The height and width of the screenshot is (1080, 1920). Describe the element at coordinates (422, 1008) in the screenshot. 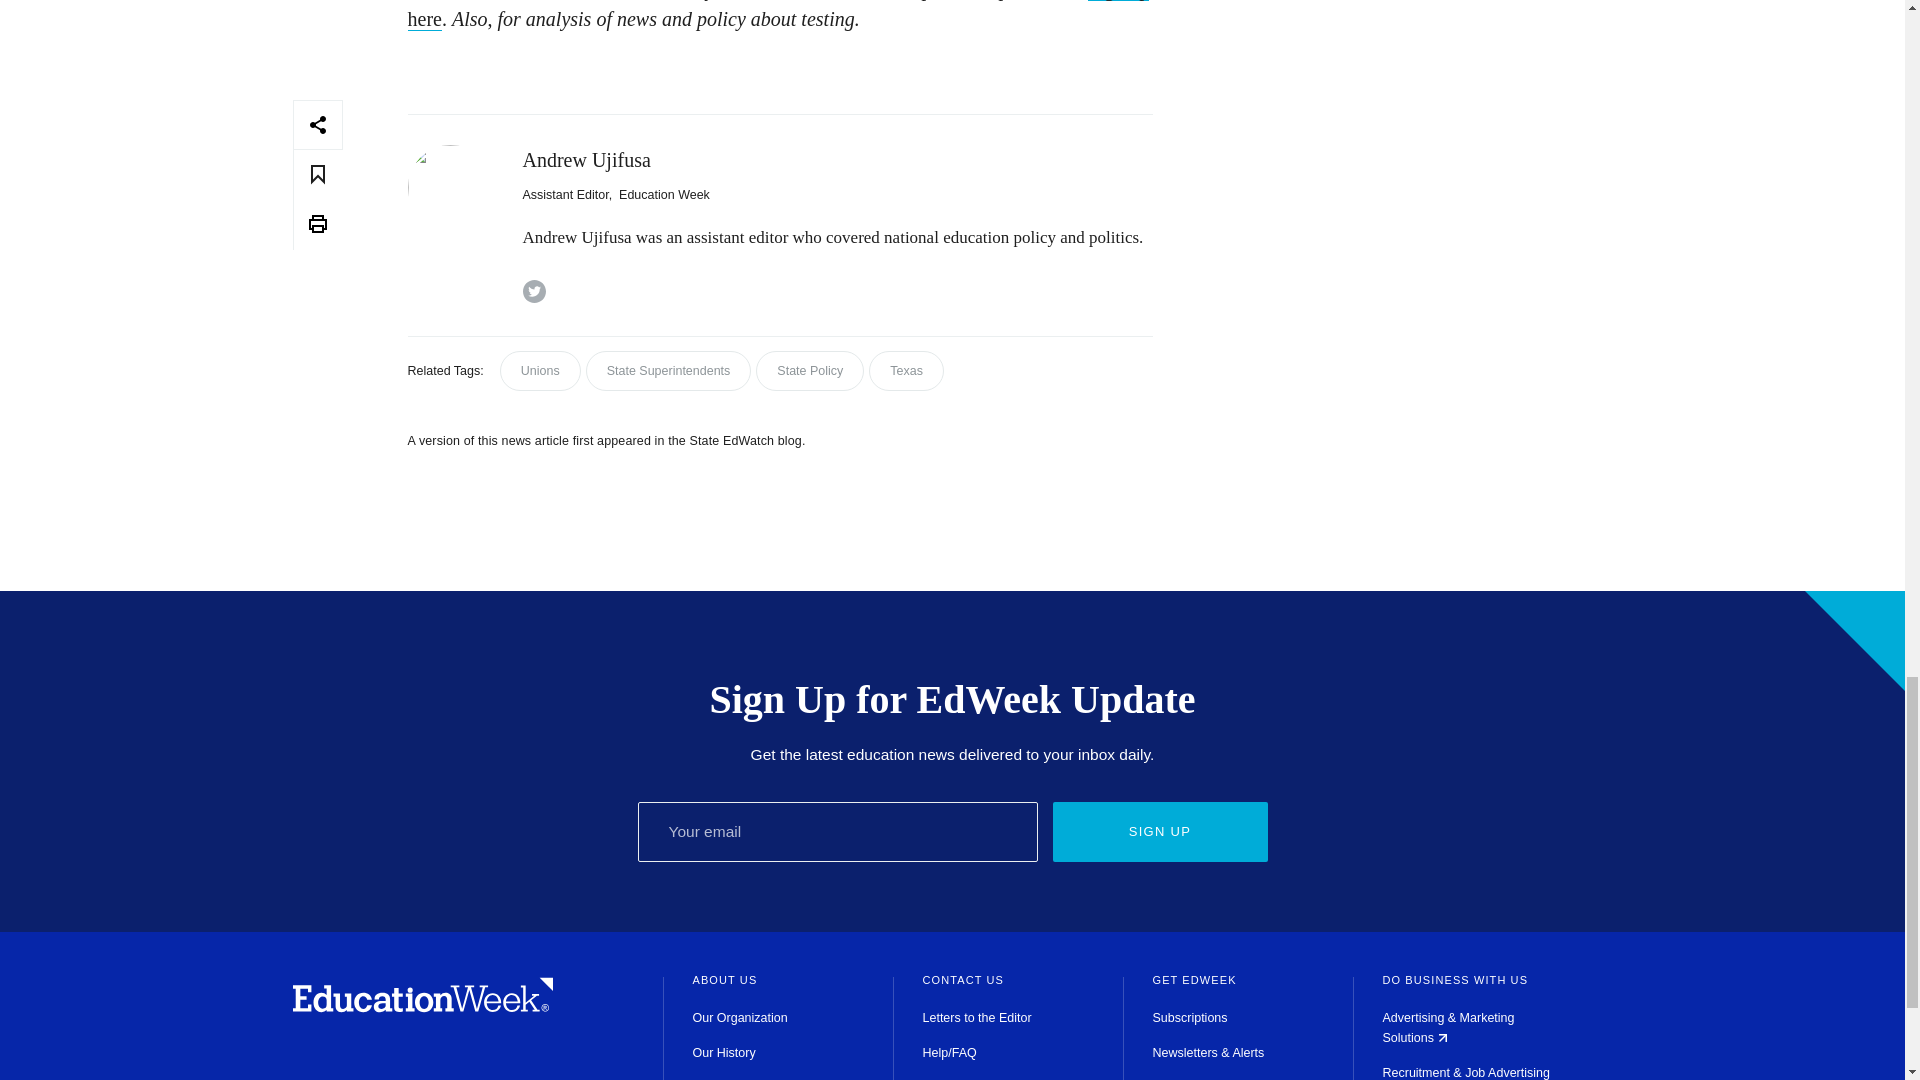

I see `Homepage` at that location.